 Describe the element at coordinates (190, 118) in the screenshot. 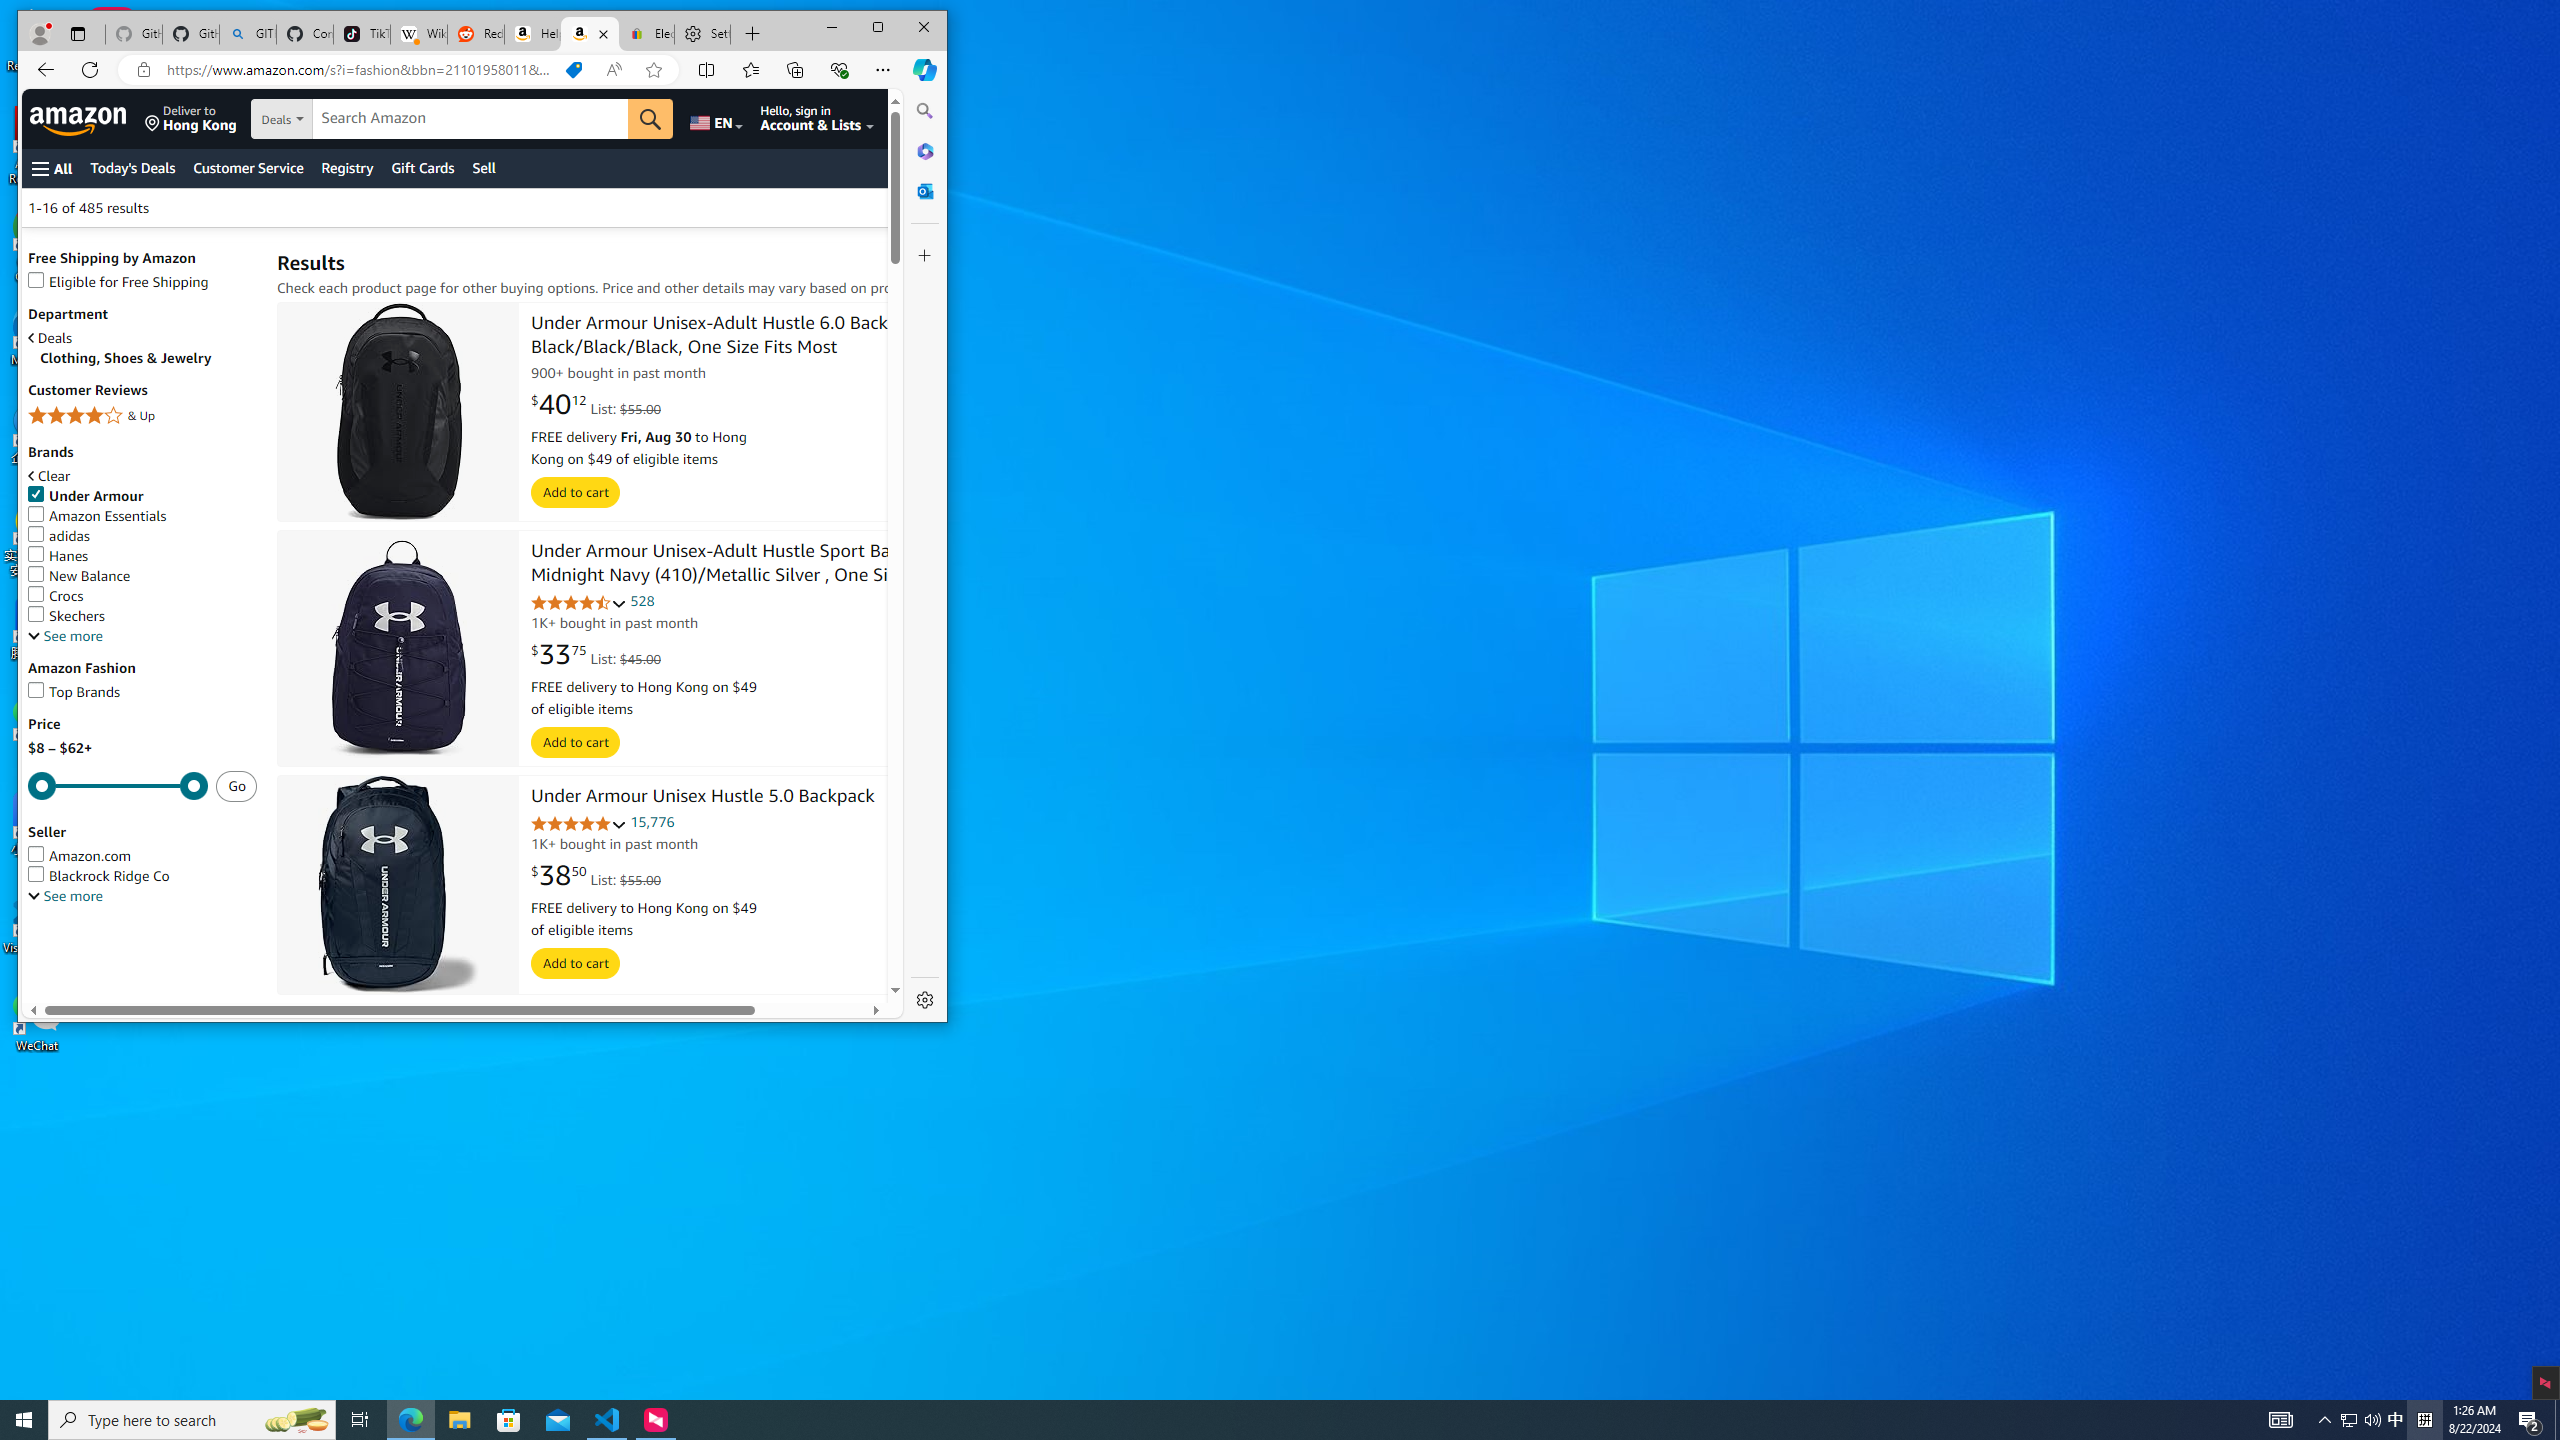

I see `Deliver to Hong Kong` at that location.